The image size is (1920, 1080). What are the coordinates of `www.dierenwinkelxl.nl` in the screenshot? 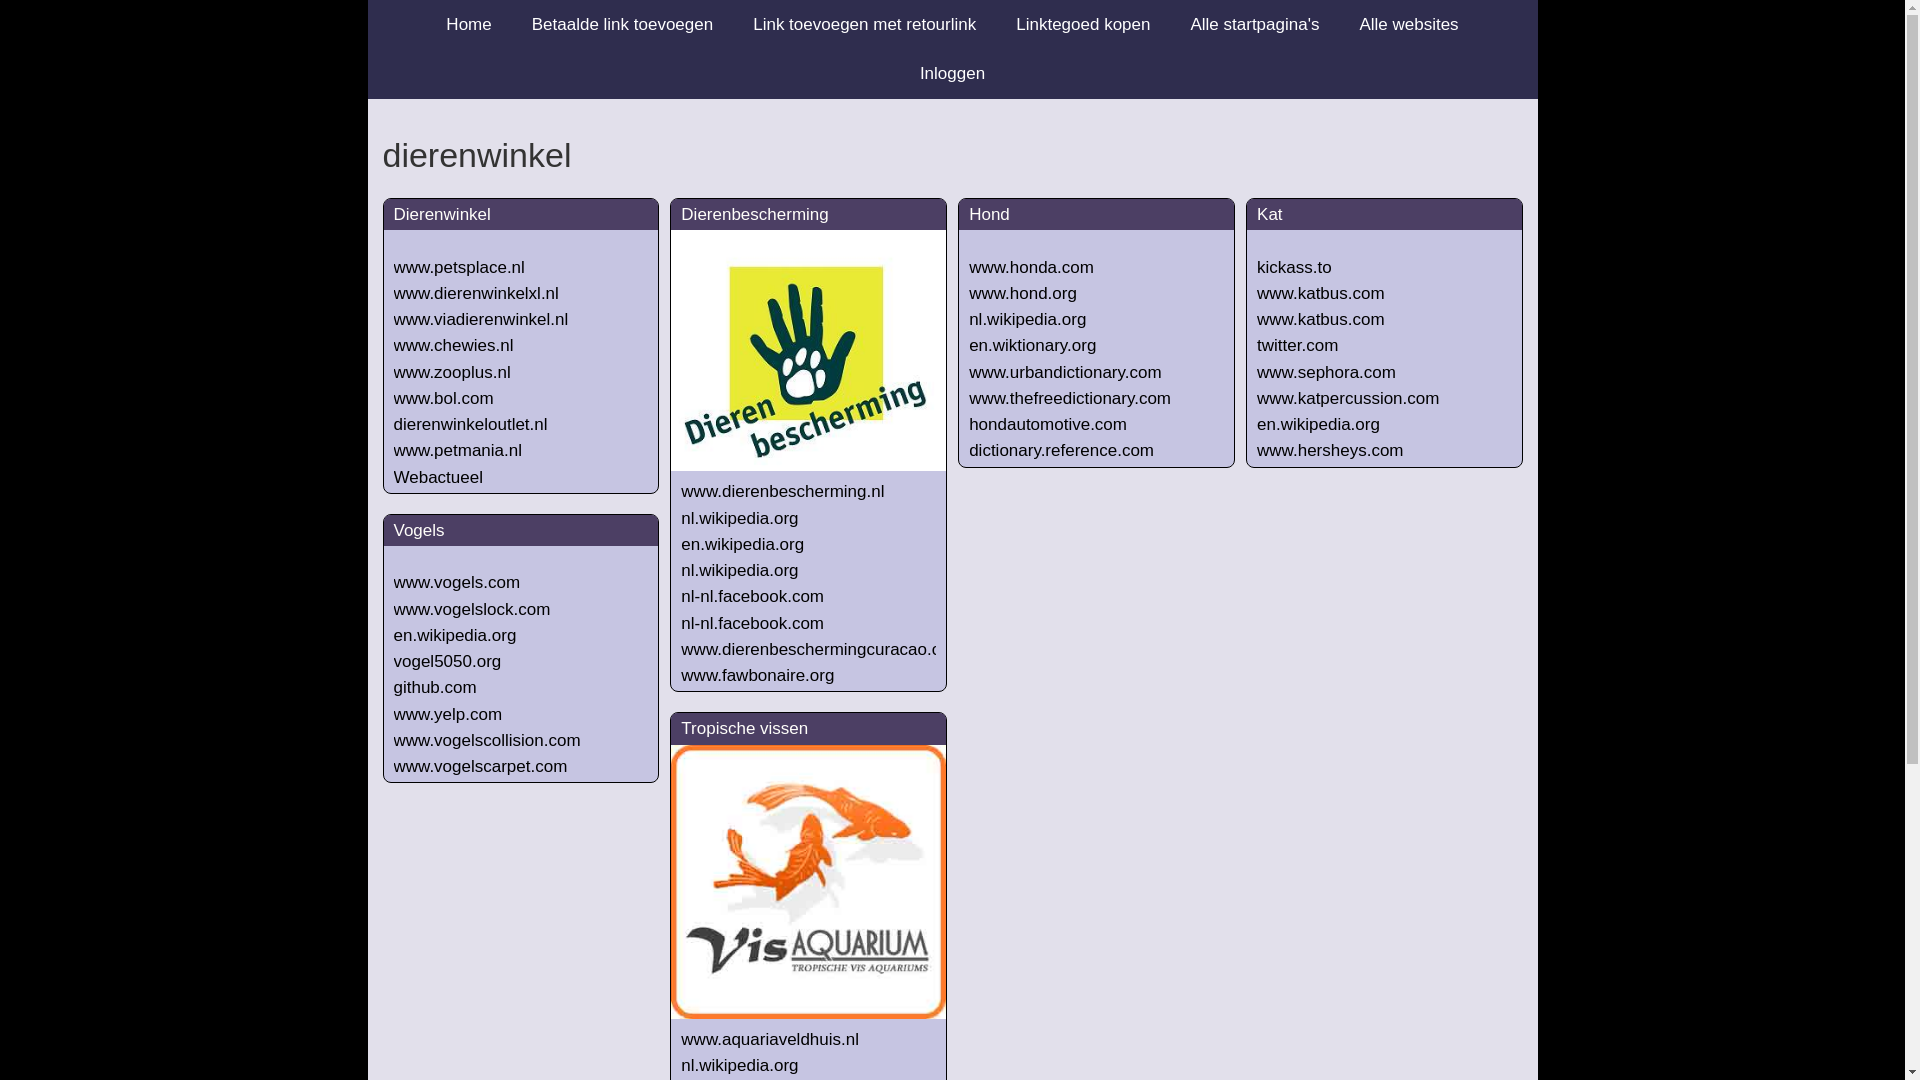 It's located at (476, 294).